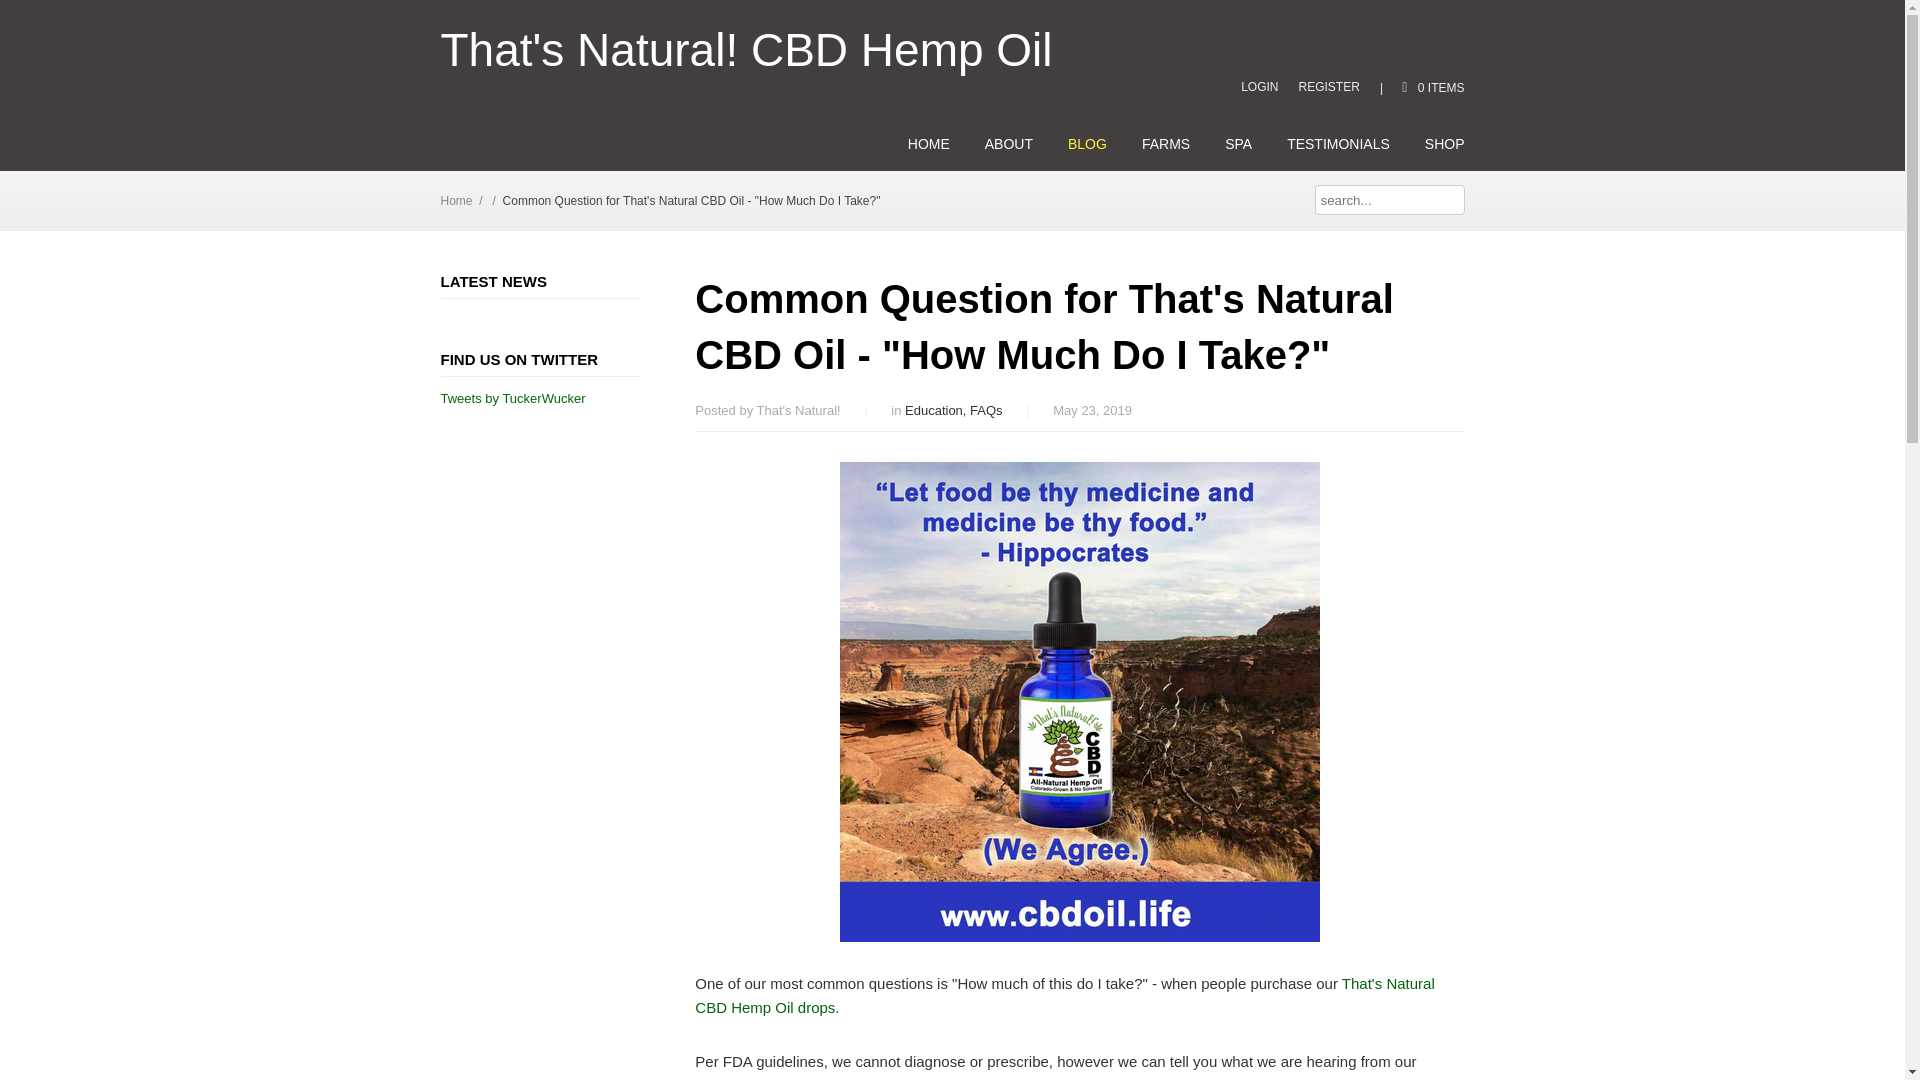 Image resolution: width=1920 pixels, height=1080 pixels. I want to click on Search, so click(1448, 199).